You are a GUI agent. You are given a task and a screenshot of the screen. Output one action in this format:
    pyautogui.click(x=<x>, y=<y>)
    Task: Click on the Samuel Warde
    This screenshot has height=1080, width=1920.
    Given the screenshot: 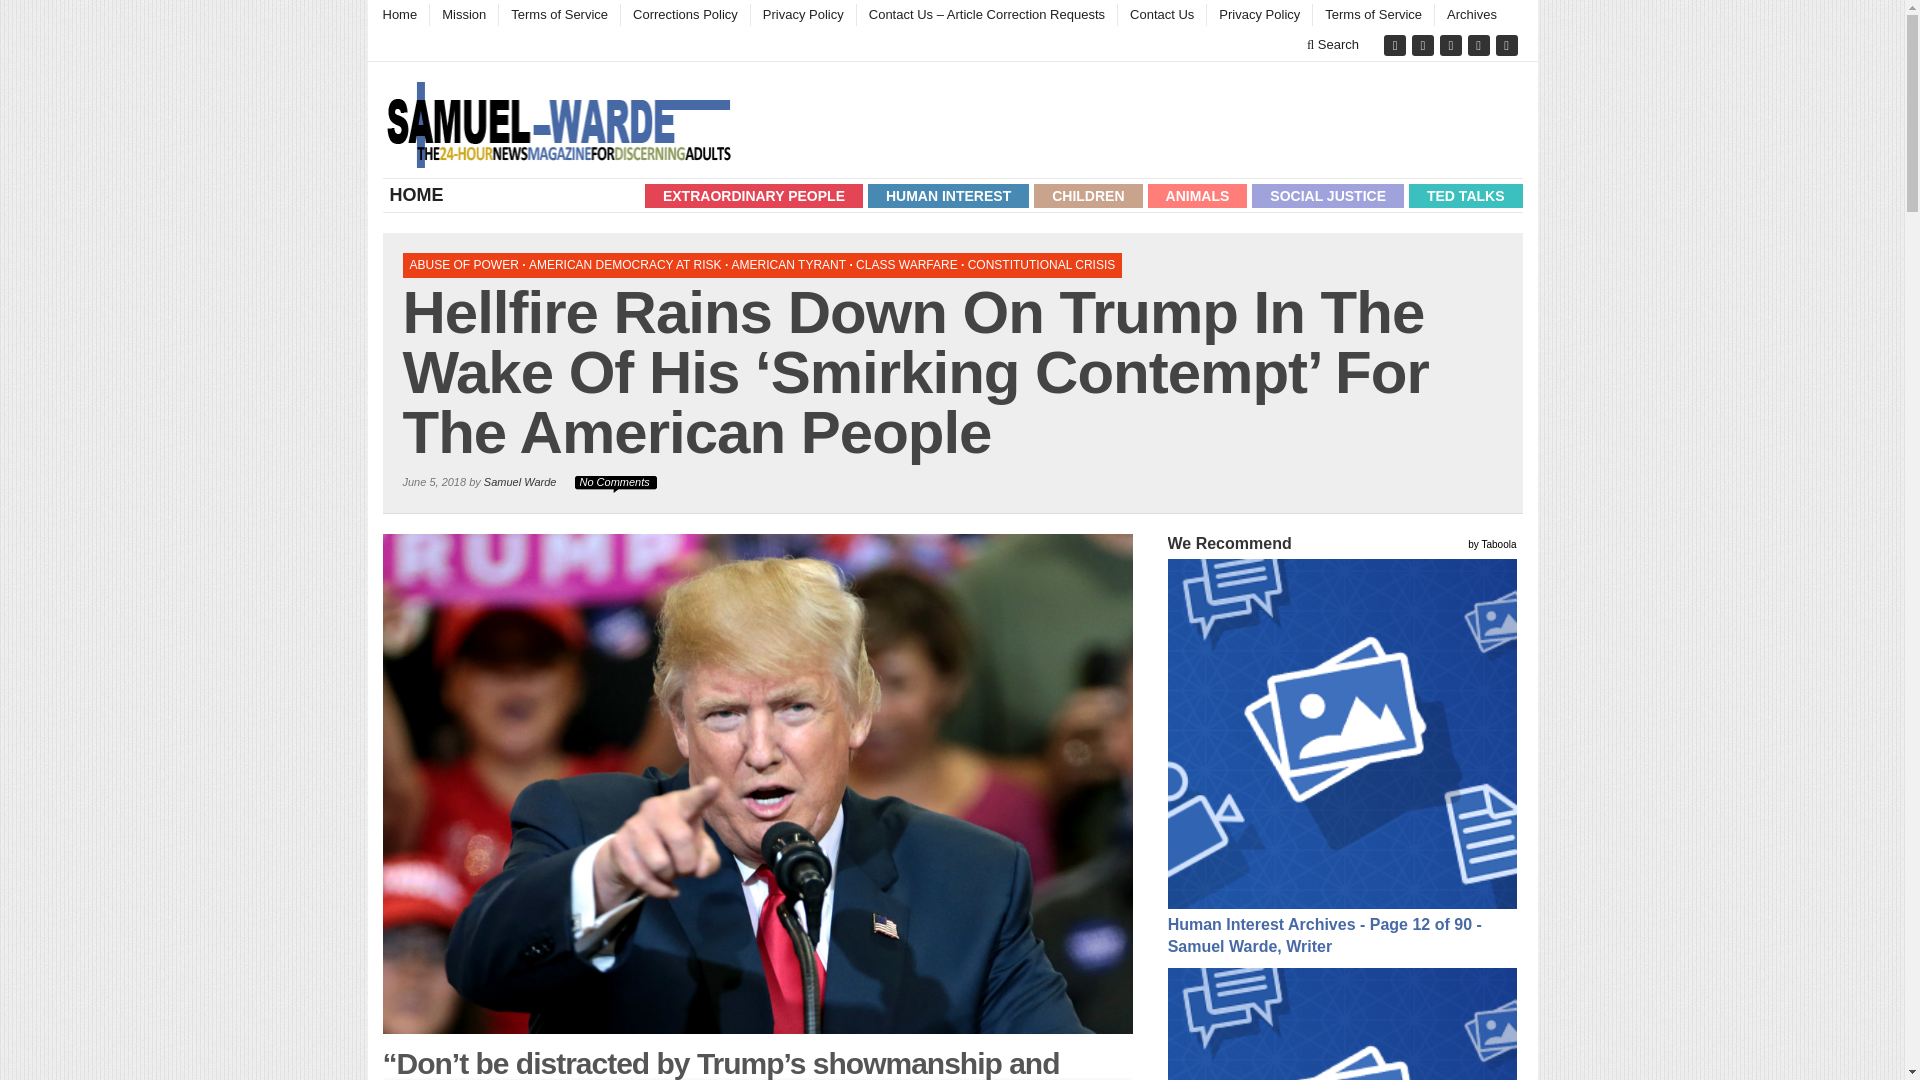 What is the action you would take?
    pyautogui.click(x=520, y=482)
    